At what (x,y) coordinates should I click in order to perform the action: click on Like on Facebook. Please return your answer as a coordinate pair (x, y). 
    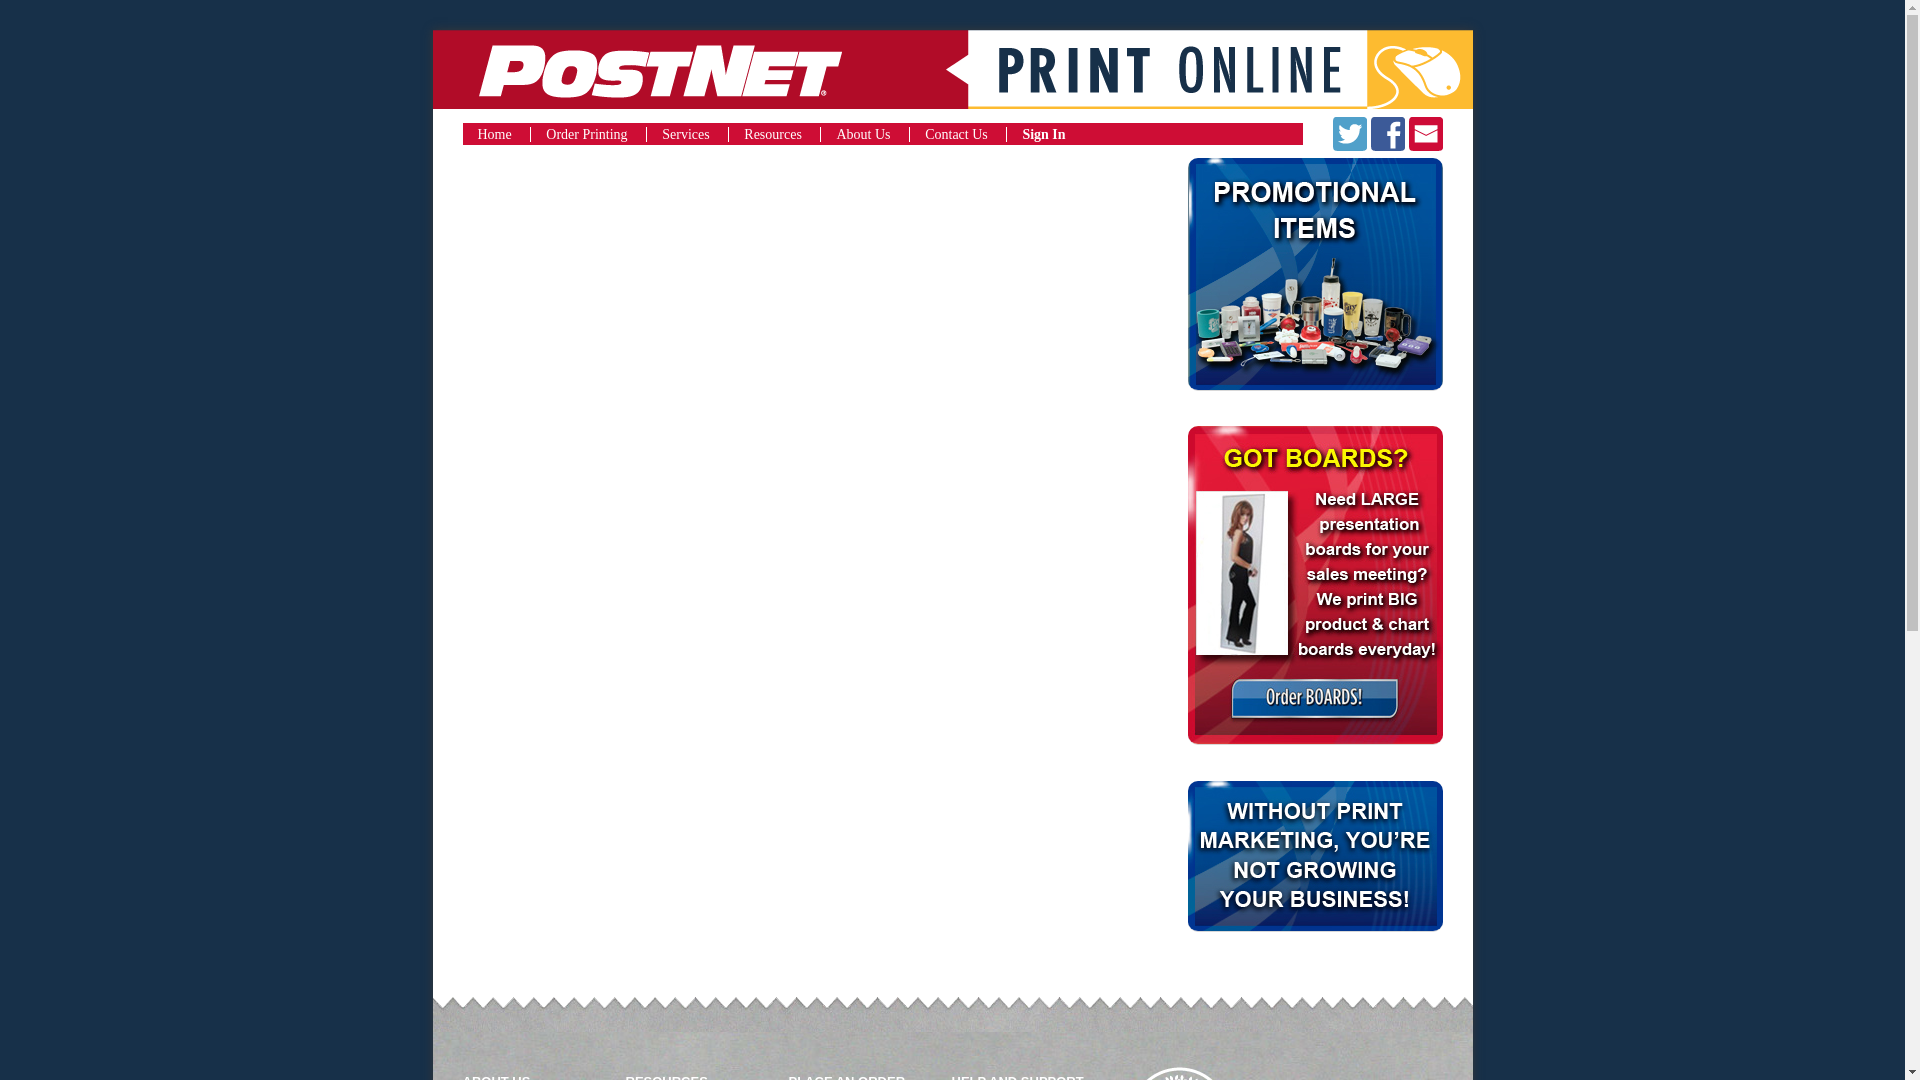
    Looking at the image, I should click on (1388, 132).